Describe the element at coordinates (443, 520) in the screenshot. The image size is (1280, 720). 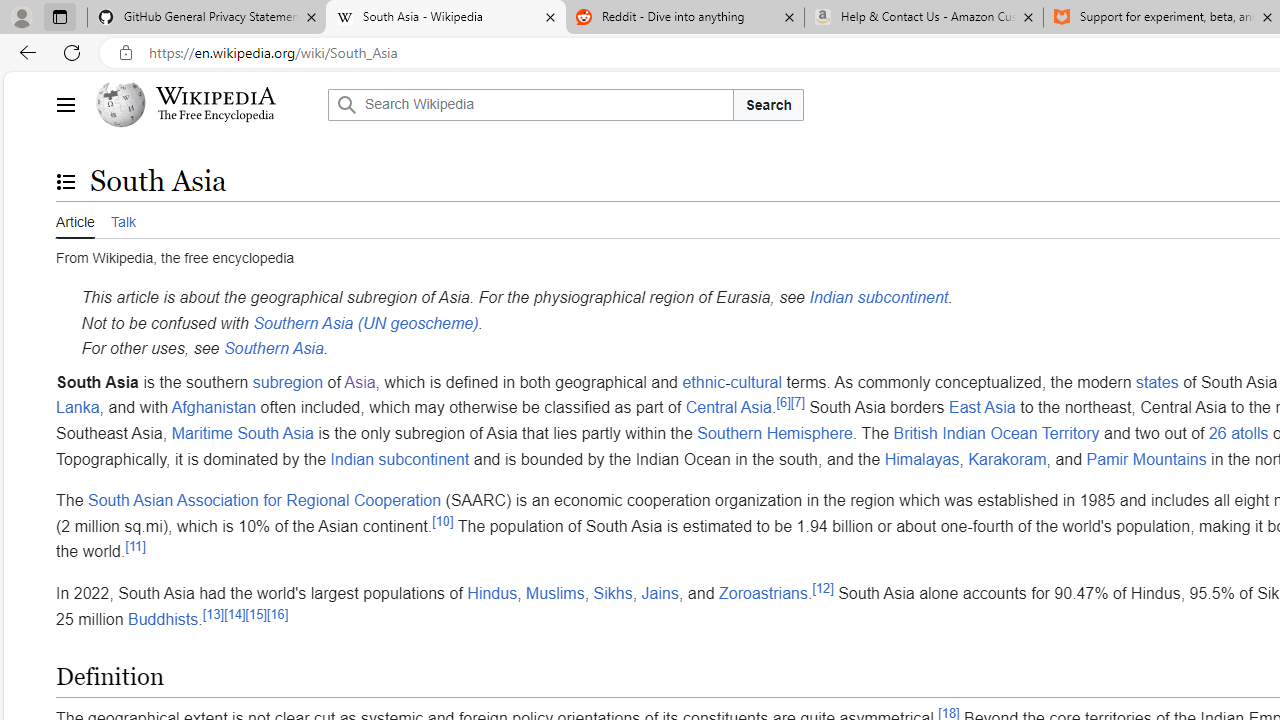
I see `[10]` at that location.